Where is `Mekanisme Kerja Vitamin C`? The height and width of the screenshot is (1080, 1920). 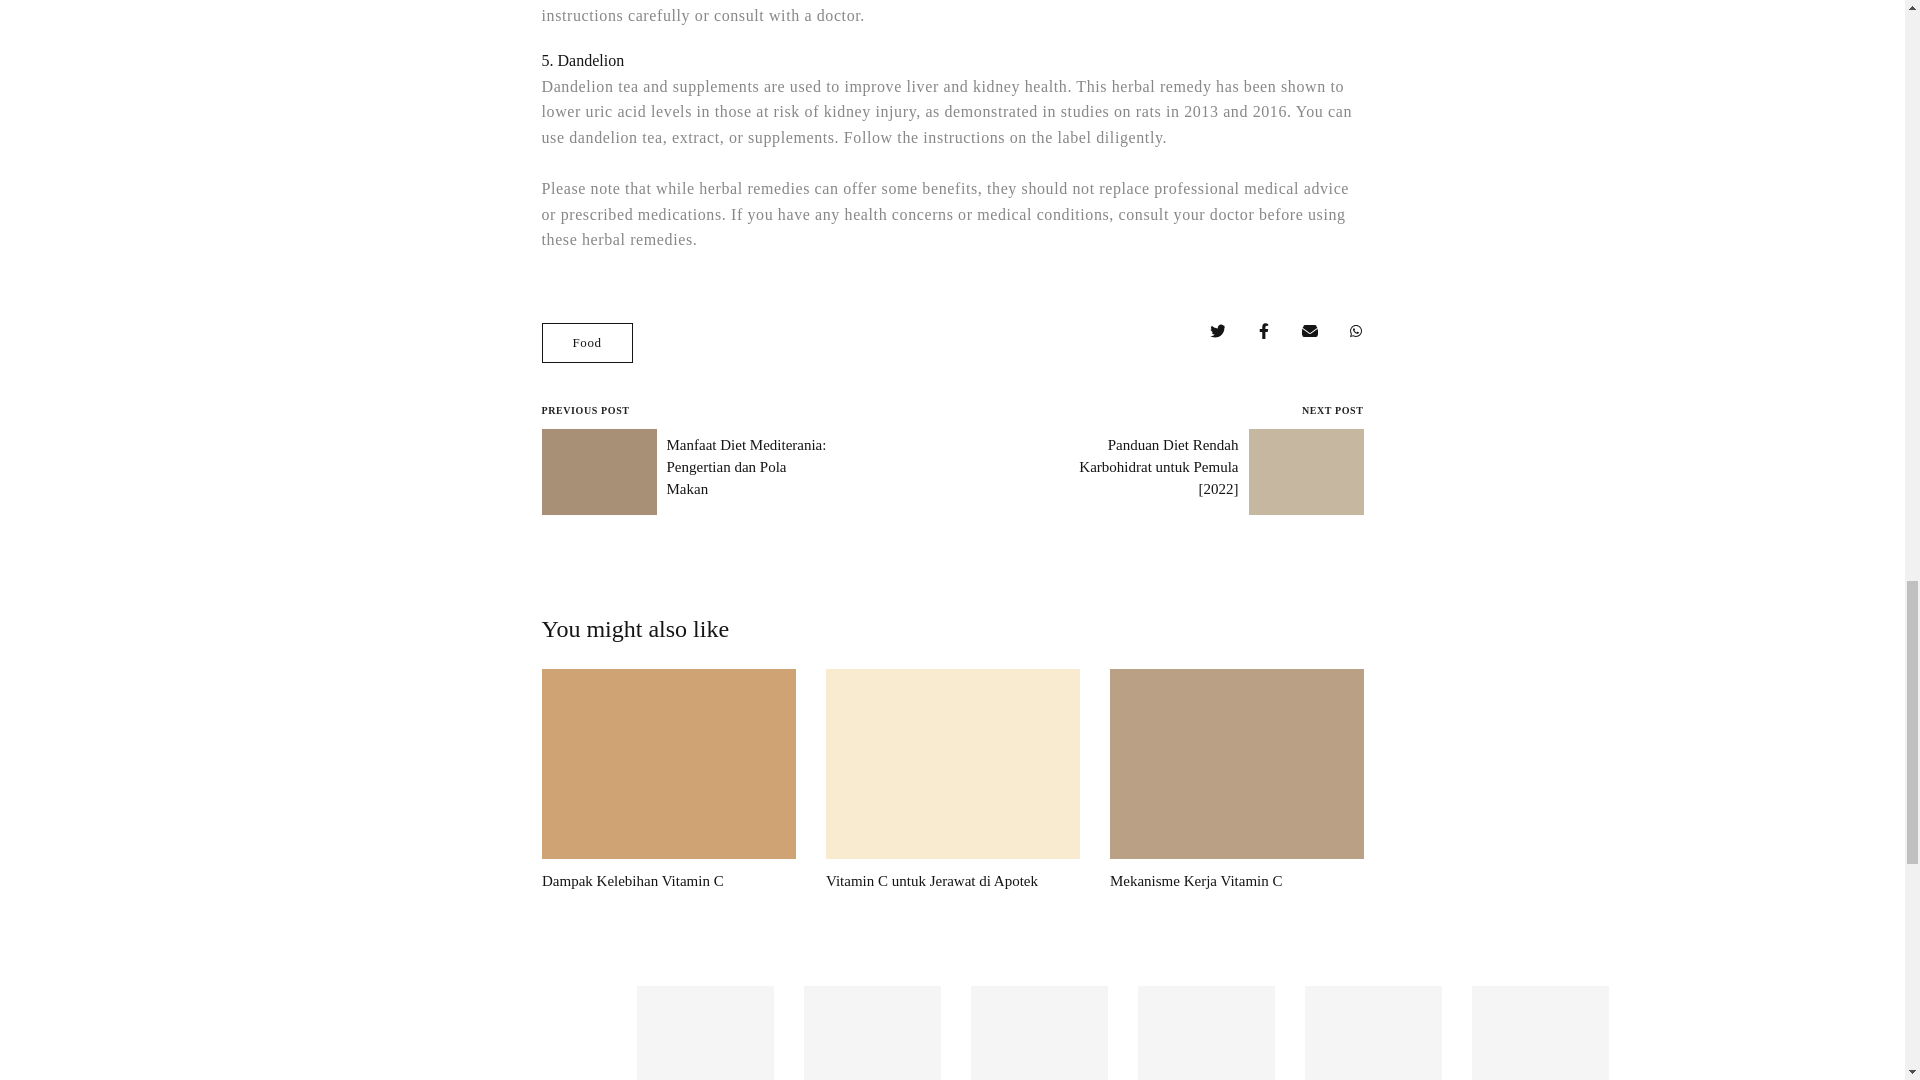 Mekanisme Kerja Vitamin C is located at coordinates (1196, 880).